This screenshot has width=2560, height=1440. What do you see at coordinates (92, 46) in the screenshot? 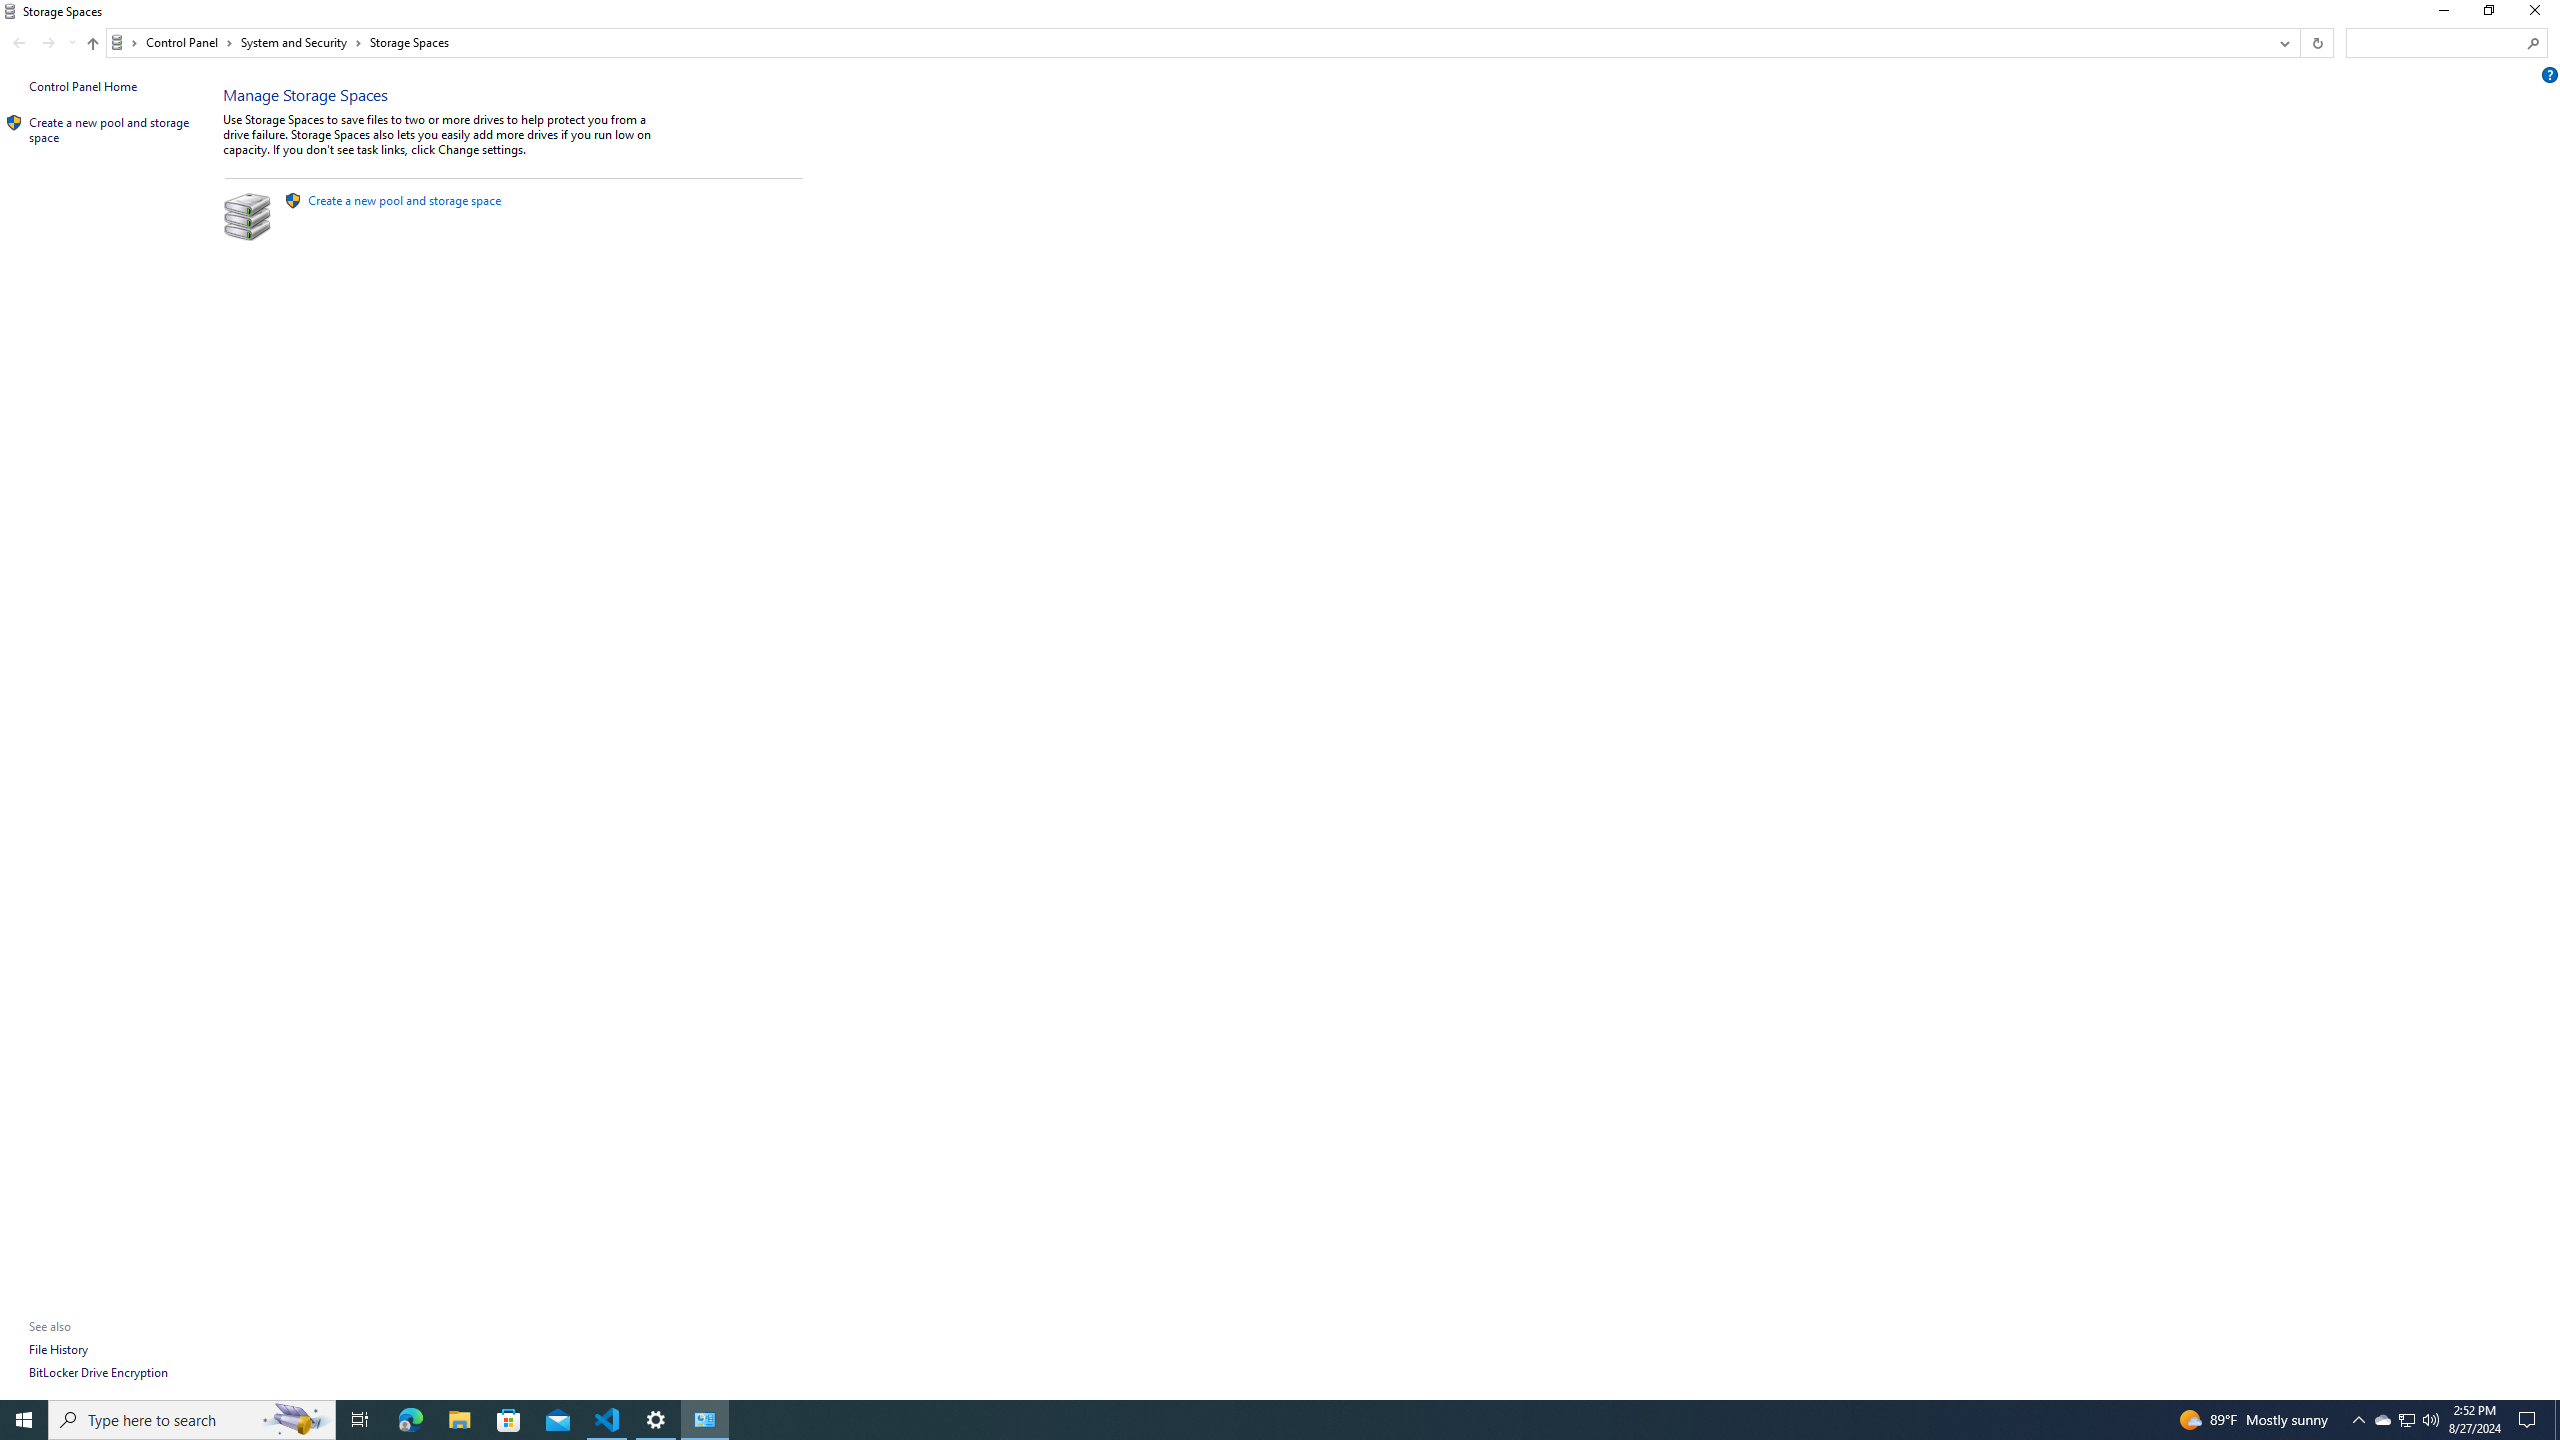
I see `Up band toolbar` at bounding box center [92, 46].